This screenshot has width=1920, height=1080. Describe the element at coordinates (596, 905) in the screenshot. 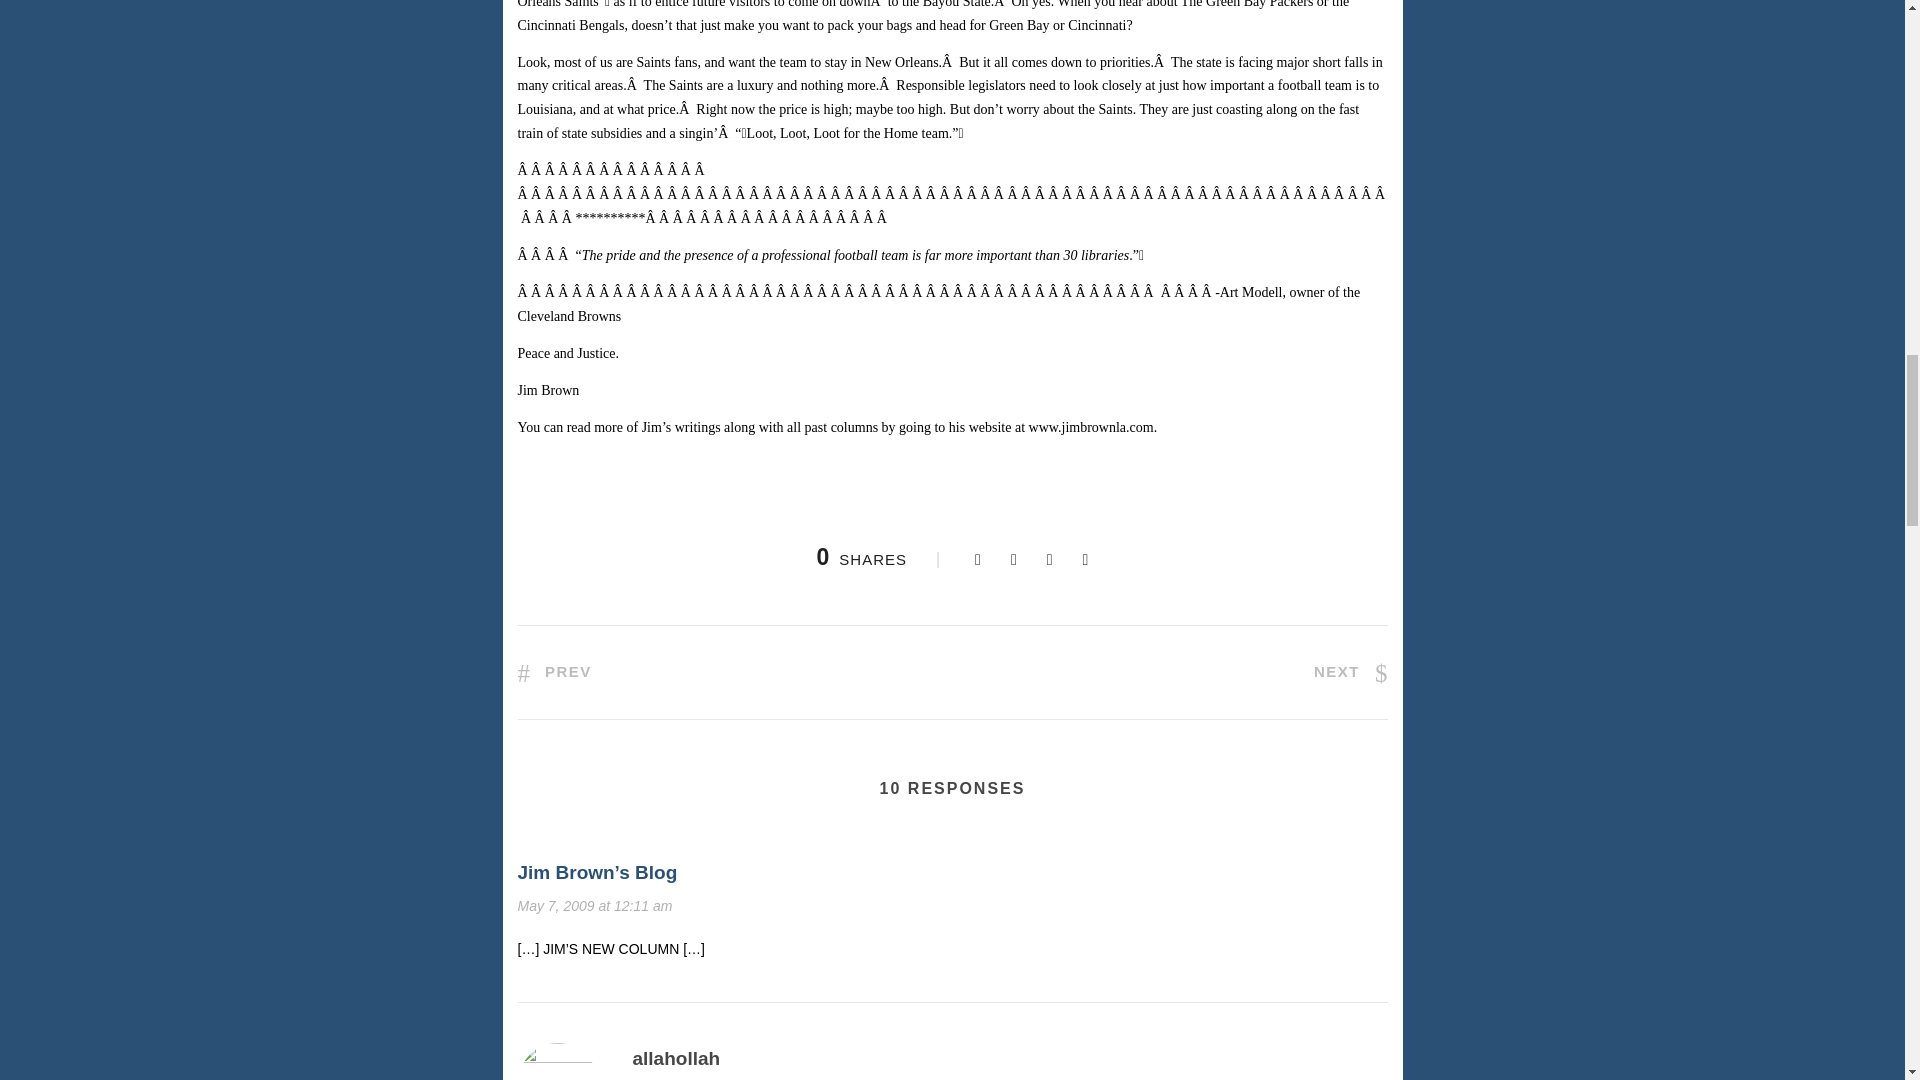

I see `May 7, 2009 at 12:11 am` at that location.